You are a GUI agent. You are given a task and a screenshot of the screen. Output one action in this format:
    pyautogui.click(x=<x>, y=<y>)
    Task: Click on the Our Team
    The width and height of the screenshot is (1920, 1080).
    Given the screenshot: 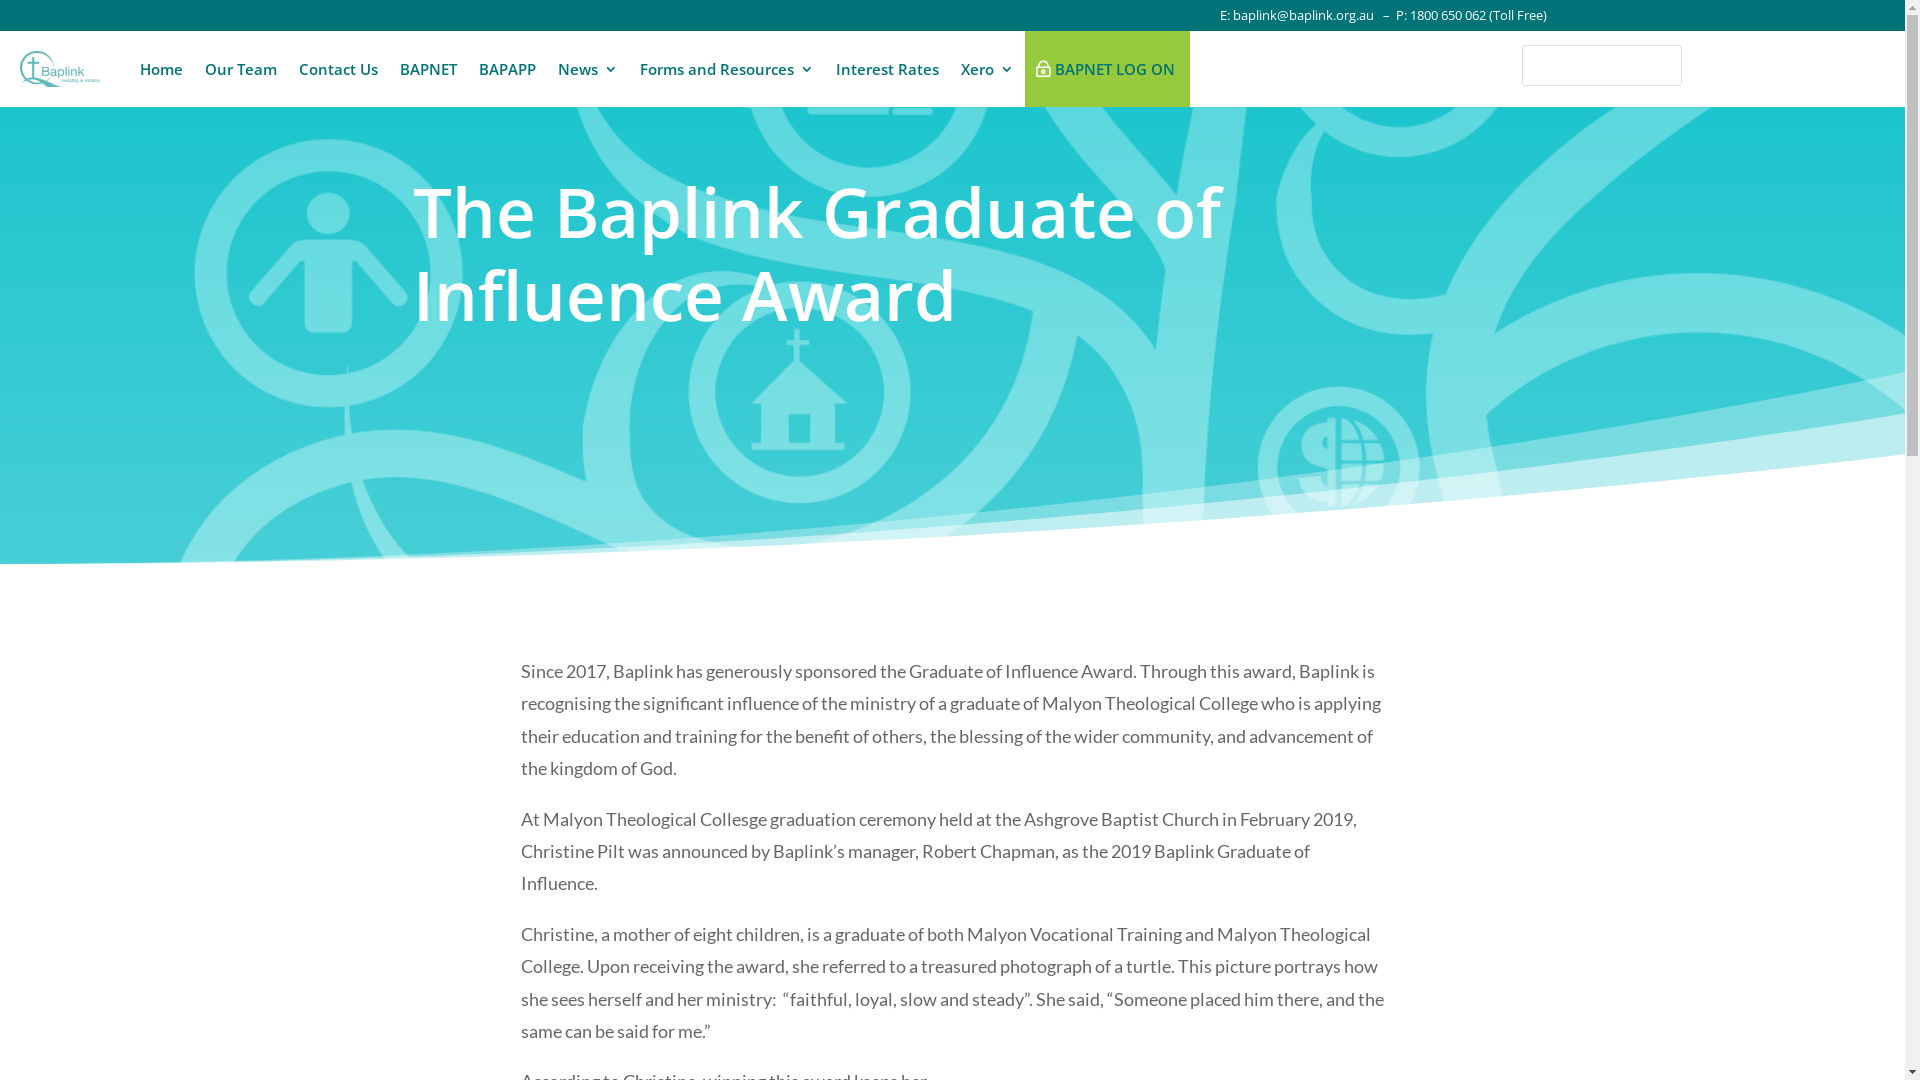 What is the action you would take?
    pyautogui.click(x=241, y=69)
    